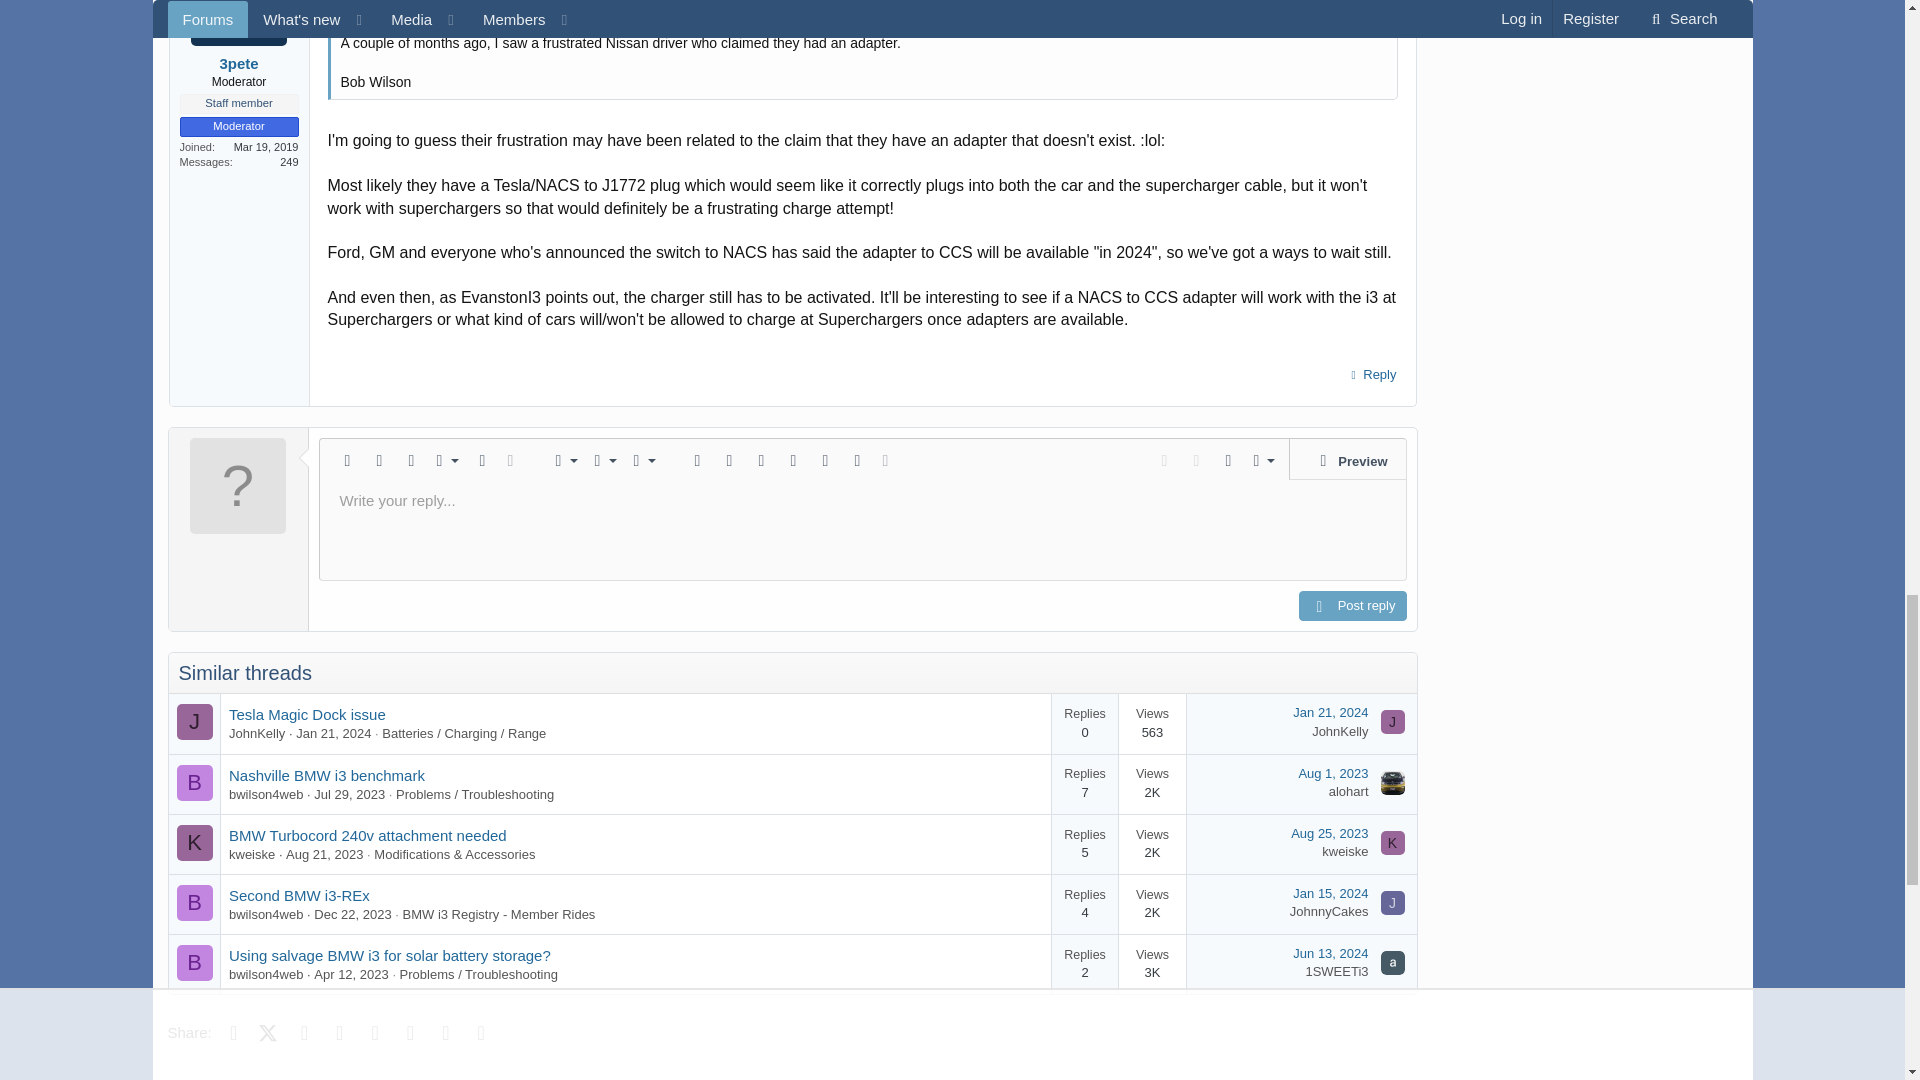 The width and height of the screenshot is (1920, 1080). I want to click on Remove formatting, so click(347, 460).